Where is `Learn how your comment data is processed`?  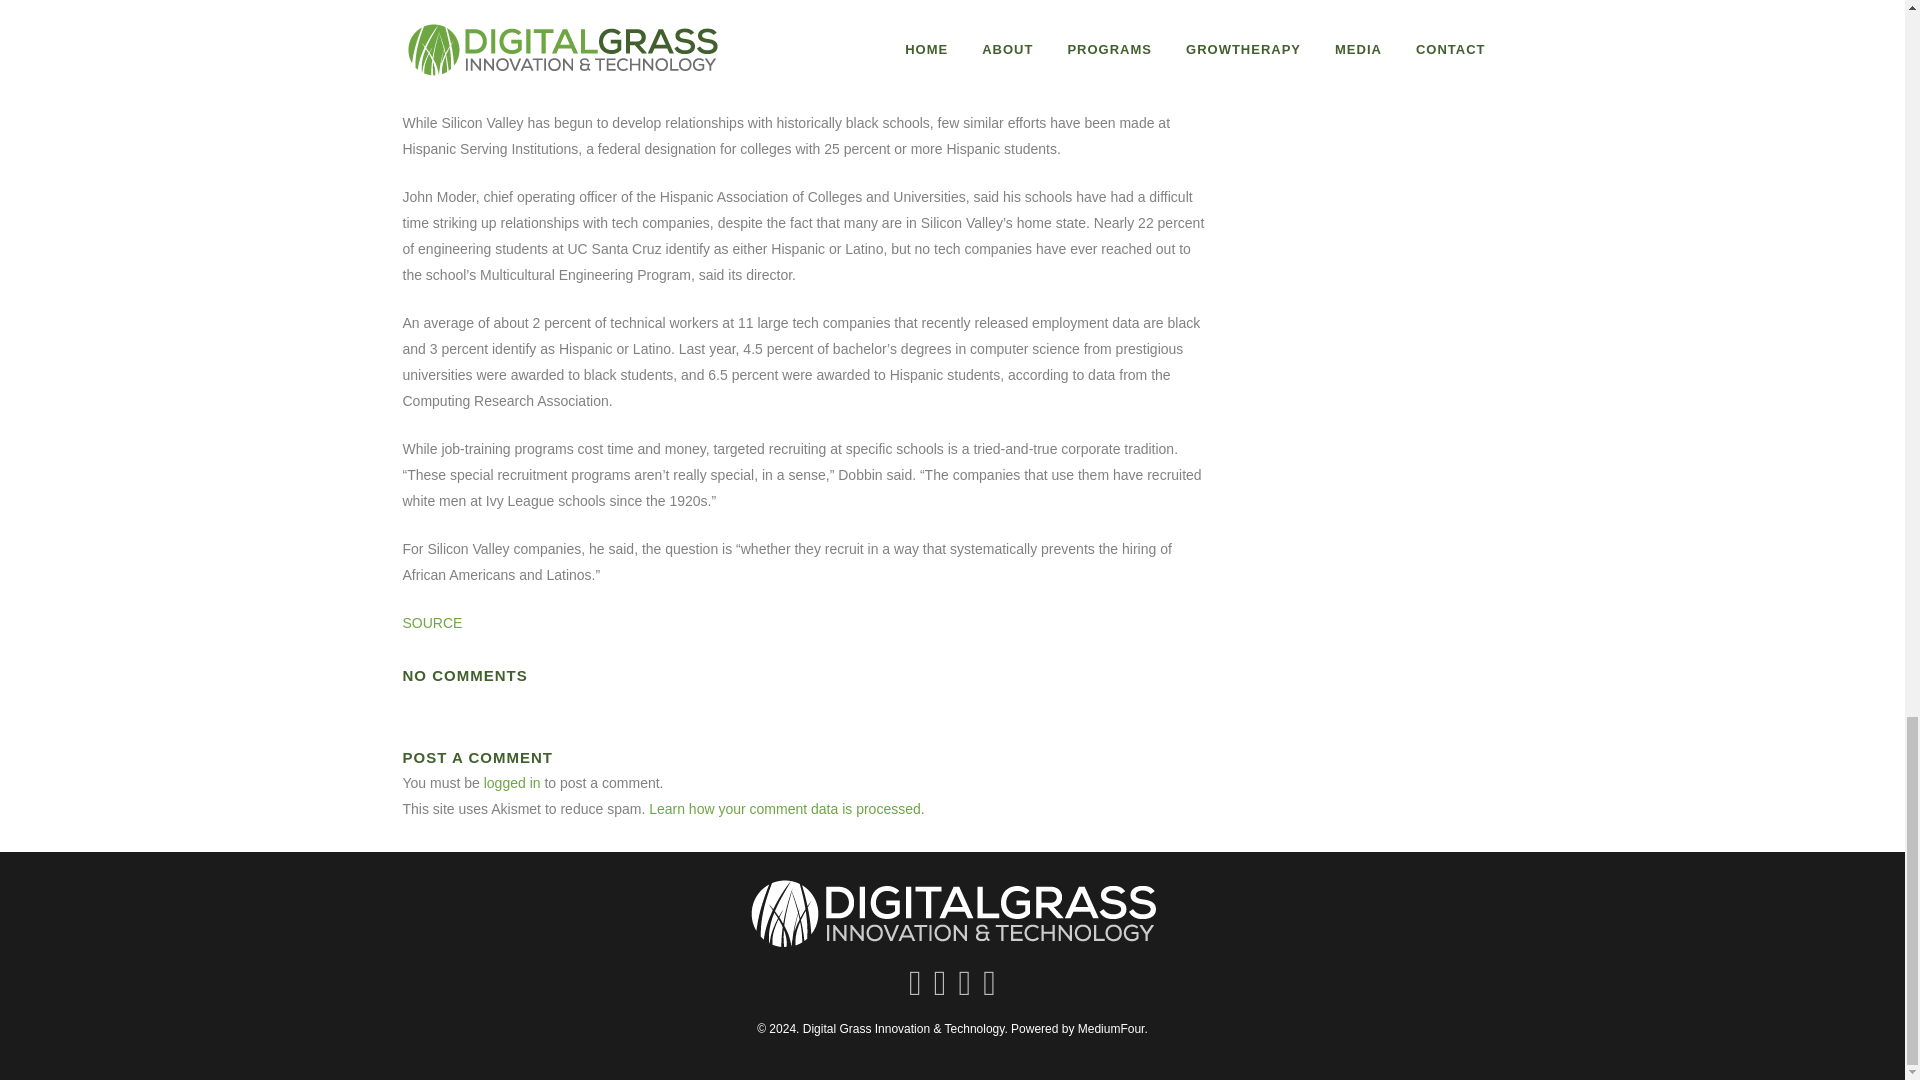
Learn how your comment data is processed is located at coordinates (784, 808).